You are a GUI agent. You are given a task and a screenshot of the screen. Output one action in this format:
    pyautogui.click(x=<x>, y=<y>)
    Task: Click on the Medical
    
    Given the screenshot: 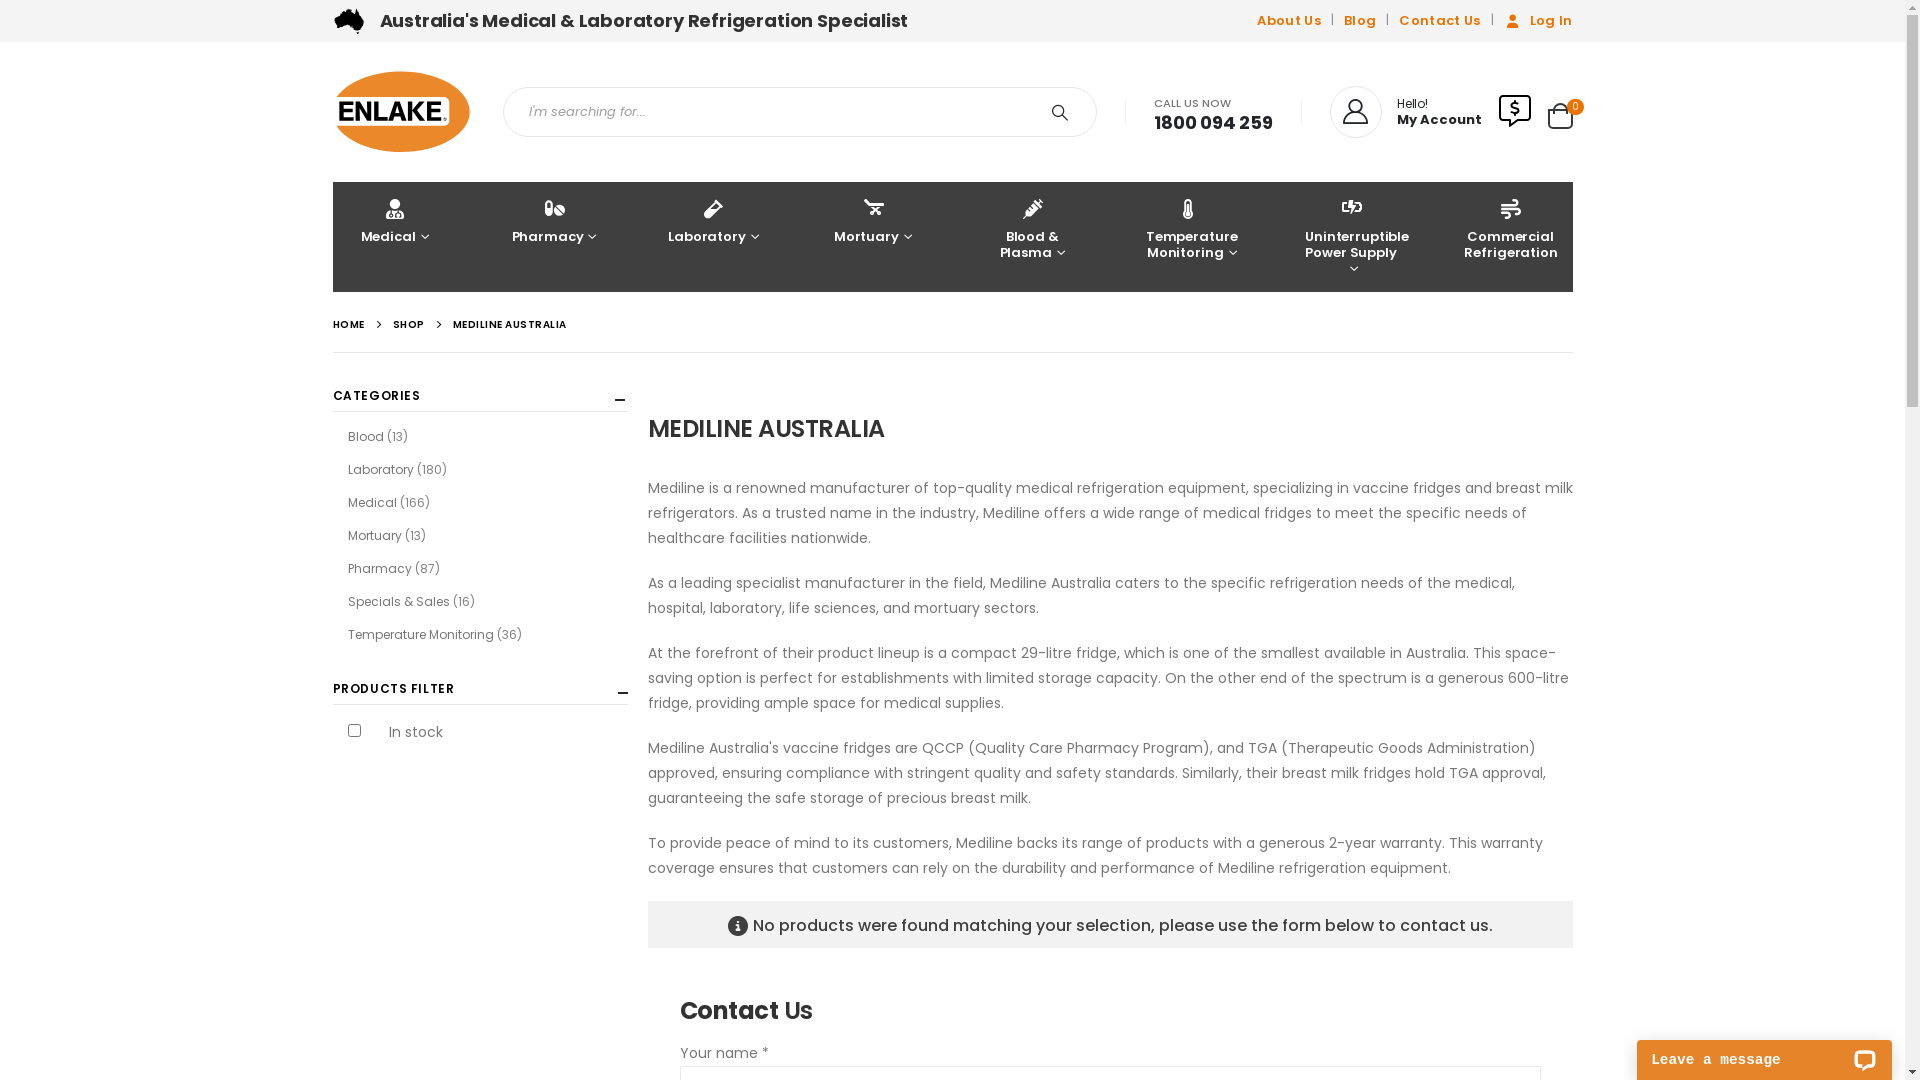 What is the action you would take?
    pyautogui.click(x=394, y=237)
    